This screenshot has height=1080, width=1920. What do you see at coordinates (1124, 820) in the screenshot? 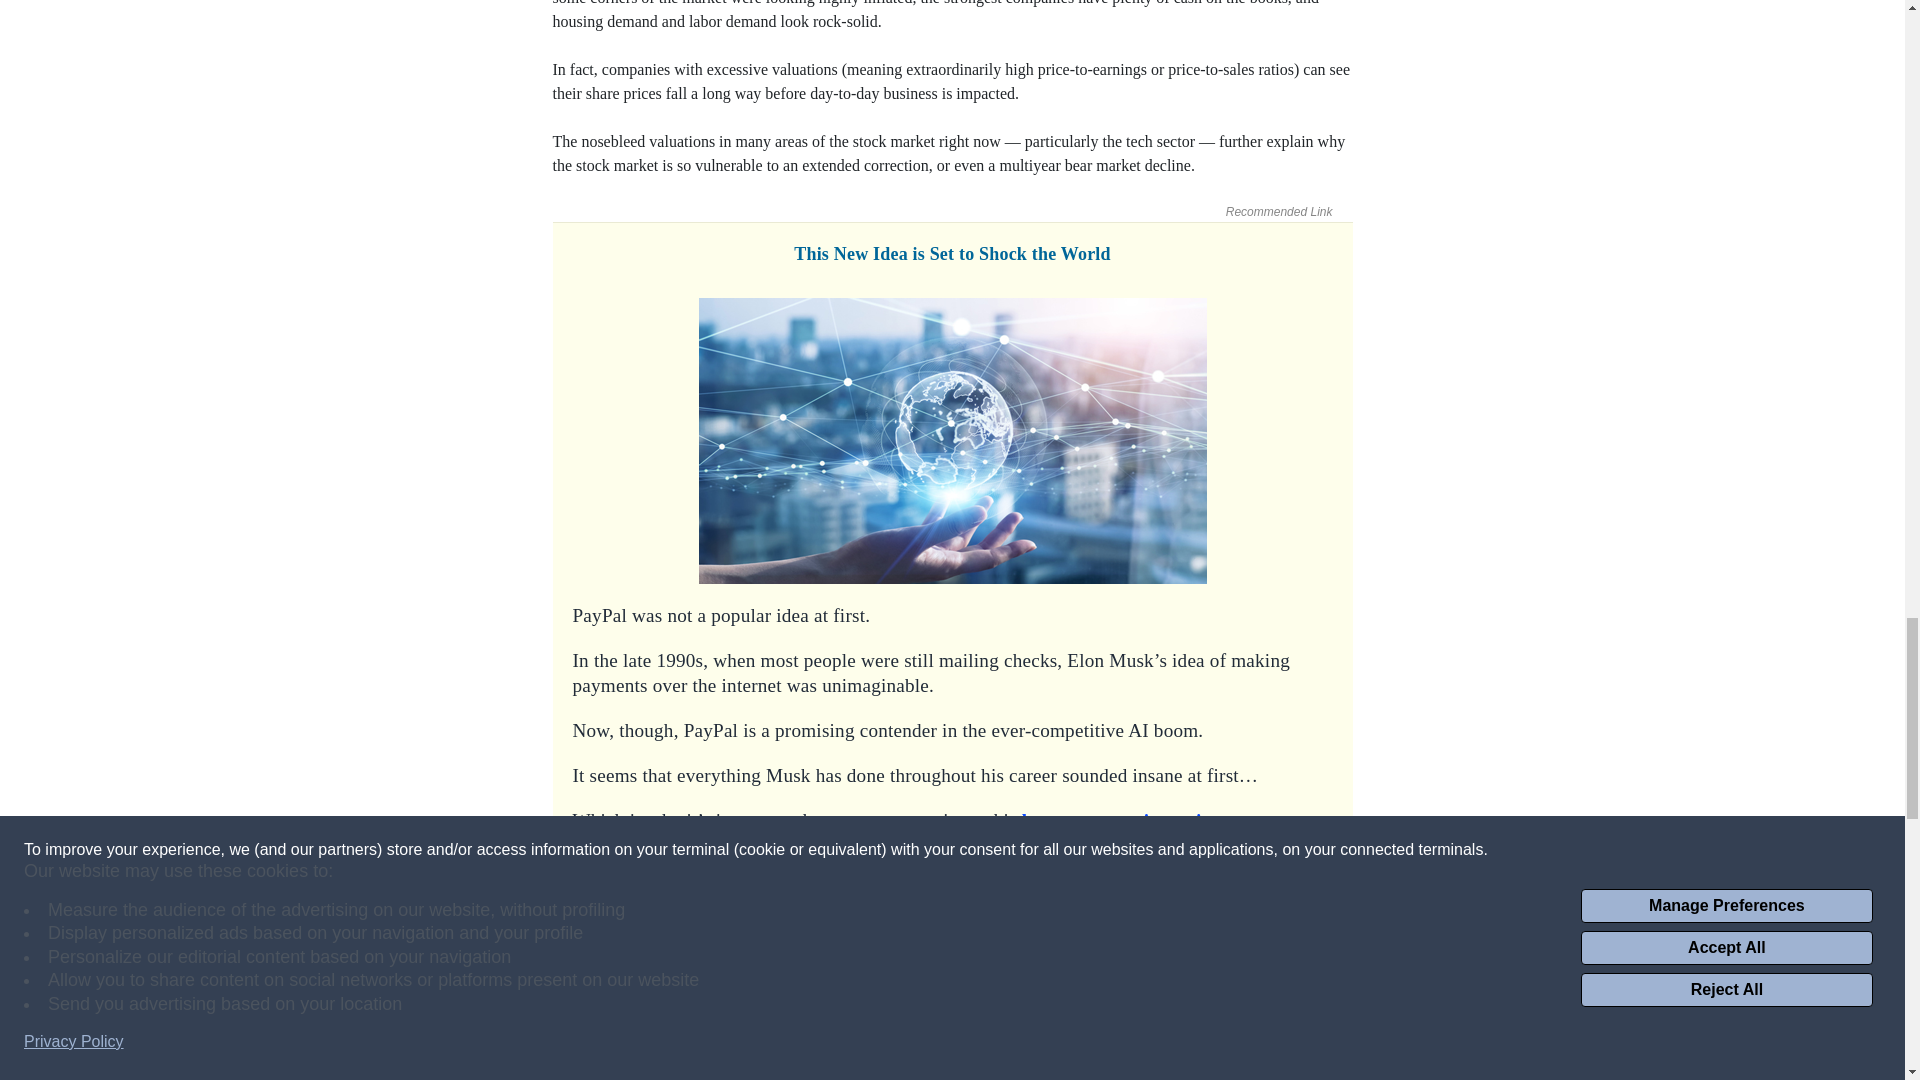
I see `latest, strange invention.` at bounding box center [1124, 820].